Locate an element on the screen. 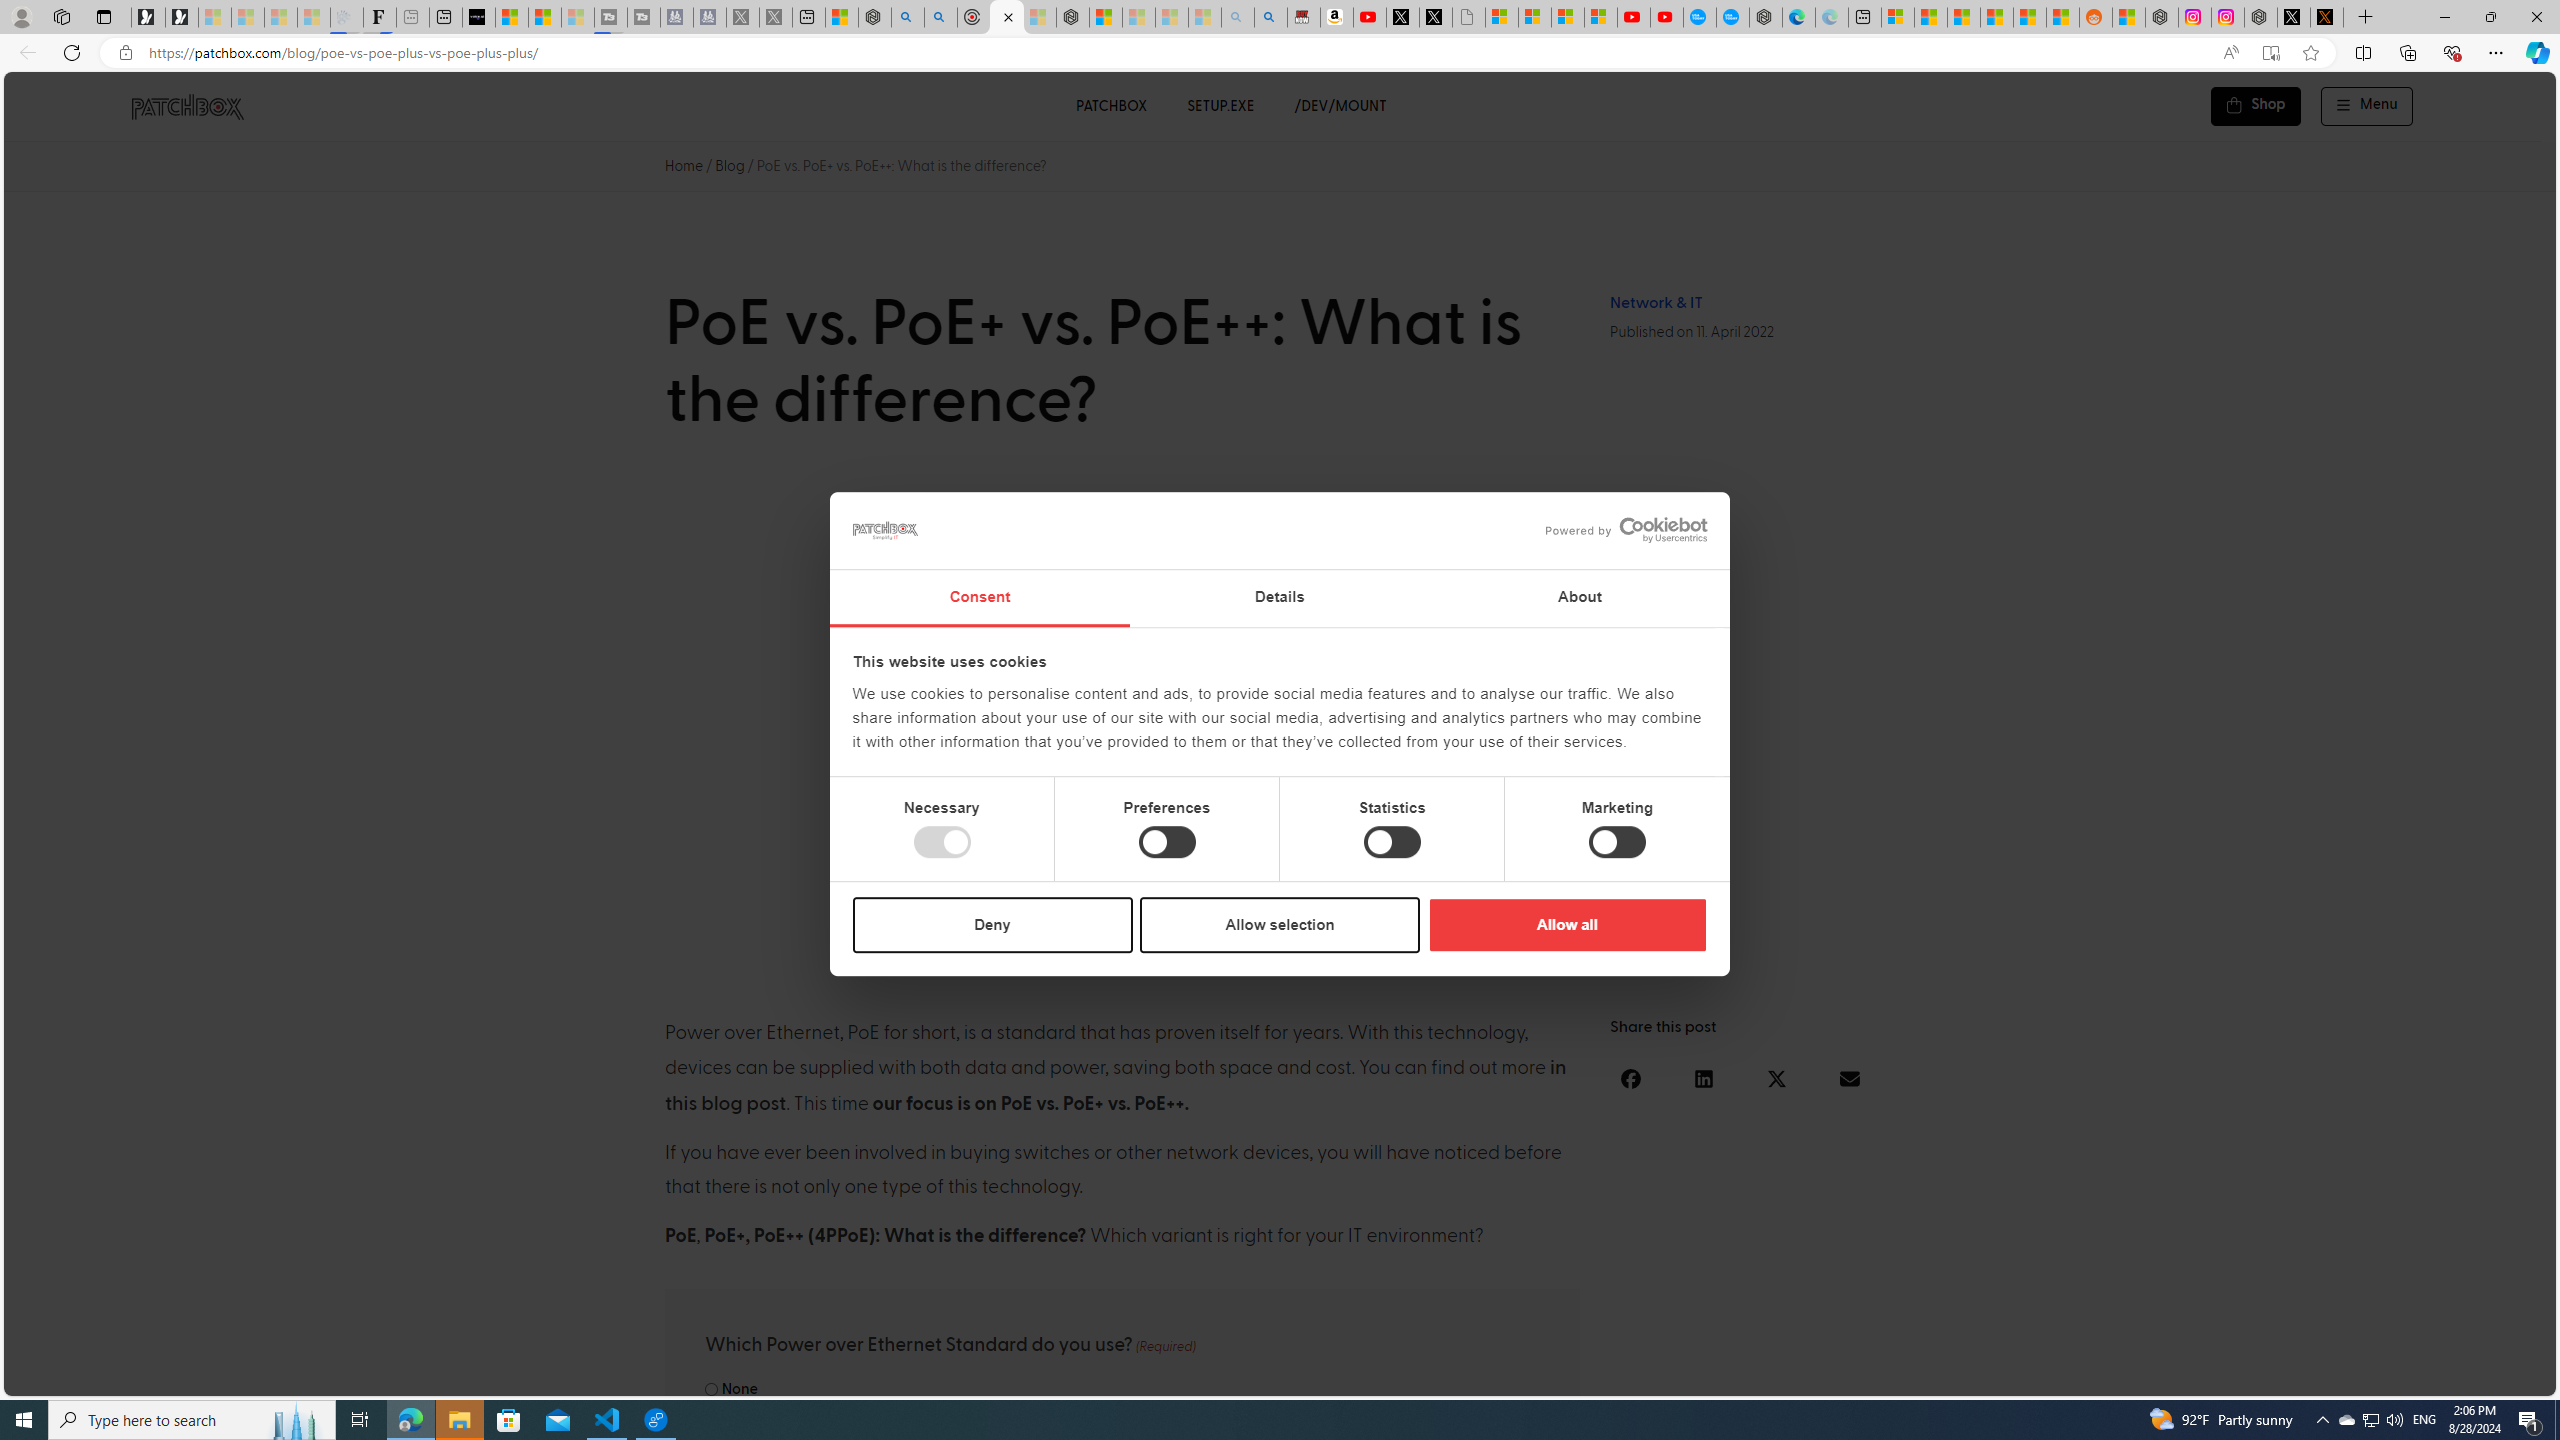 The height and width of the screenshot is (1440, 2560). Language switcher : Norwegian is located at coordinates (2265, 1377).